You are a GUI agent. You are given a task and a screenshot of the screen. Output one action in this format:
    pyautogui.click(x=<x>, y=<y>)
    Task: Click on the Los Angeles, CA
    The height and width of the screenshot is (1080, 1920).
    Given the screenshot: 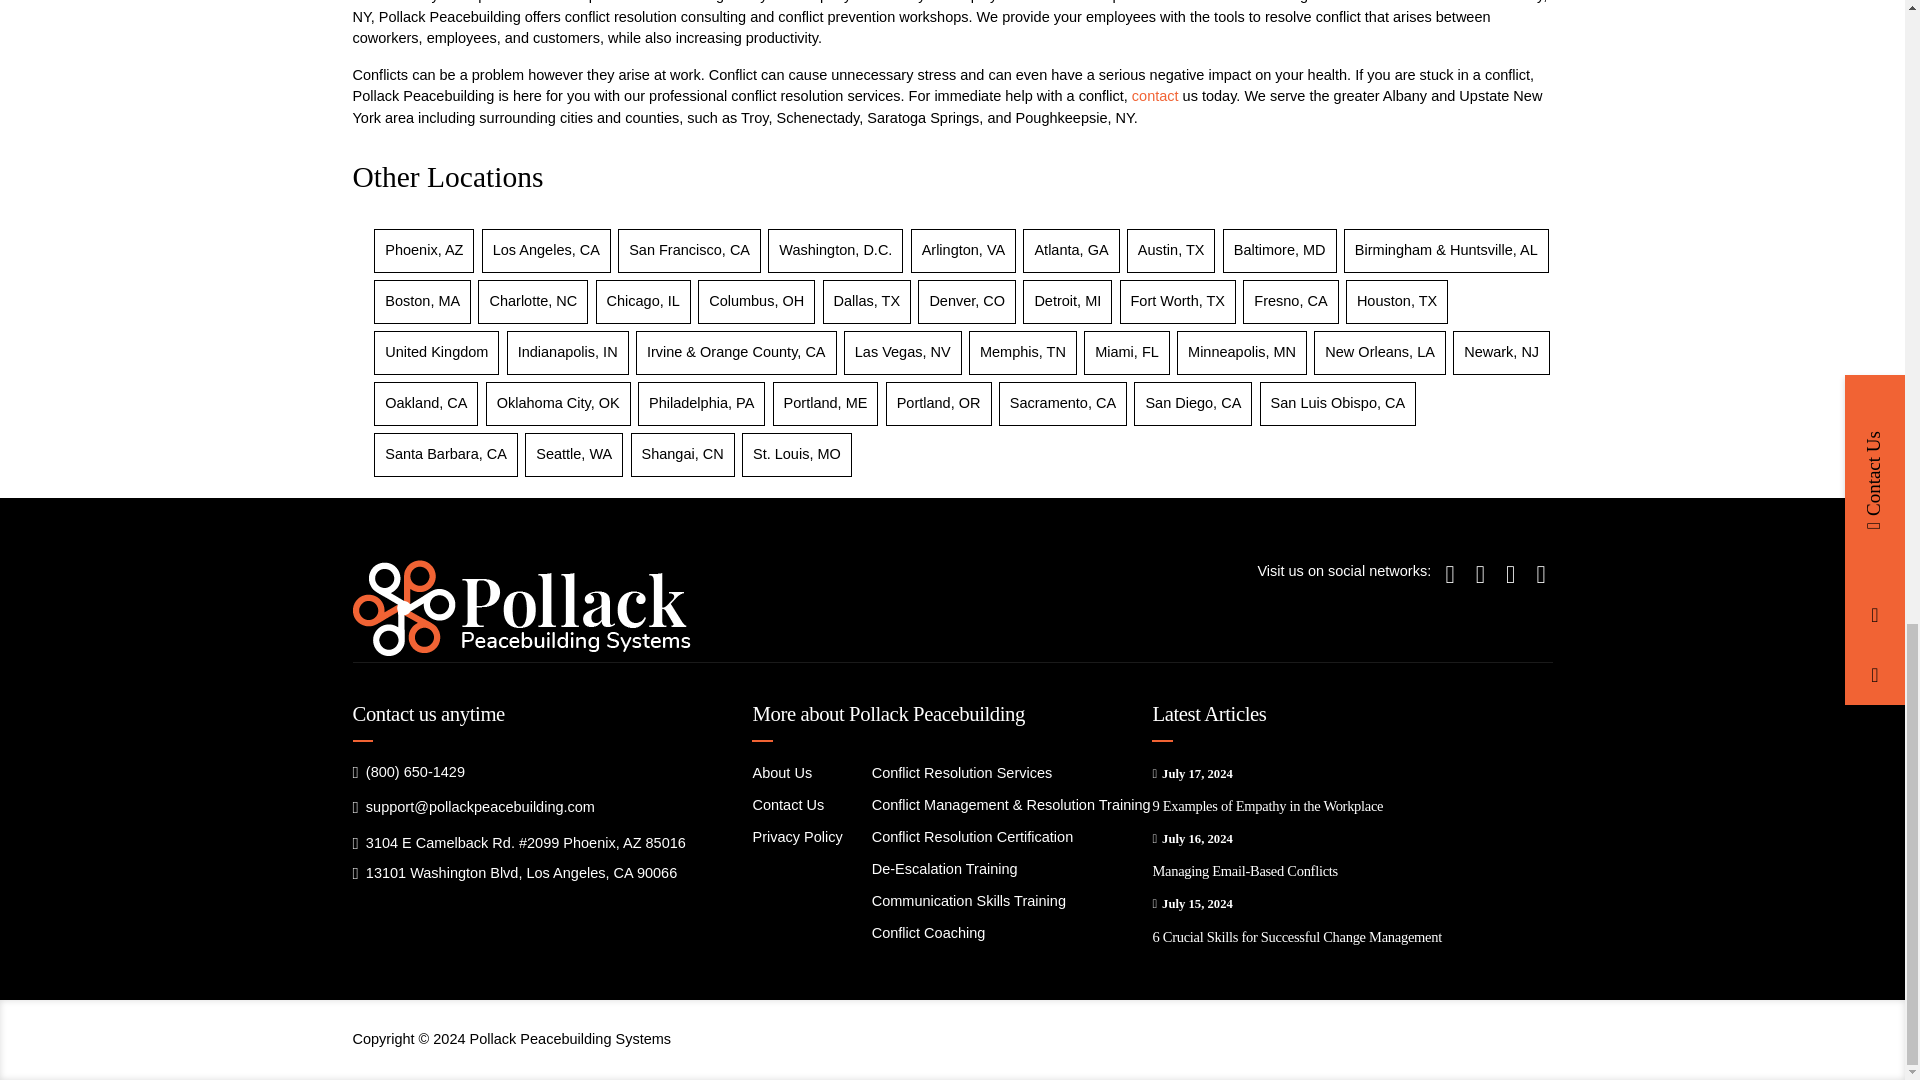 What is the action you would take?
    pyautogui.click(x=546, y=250)
    